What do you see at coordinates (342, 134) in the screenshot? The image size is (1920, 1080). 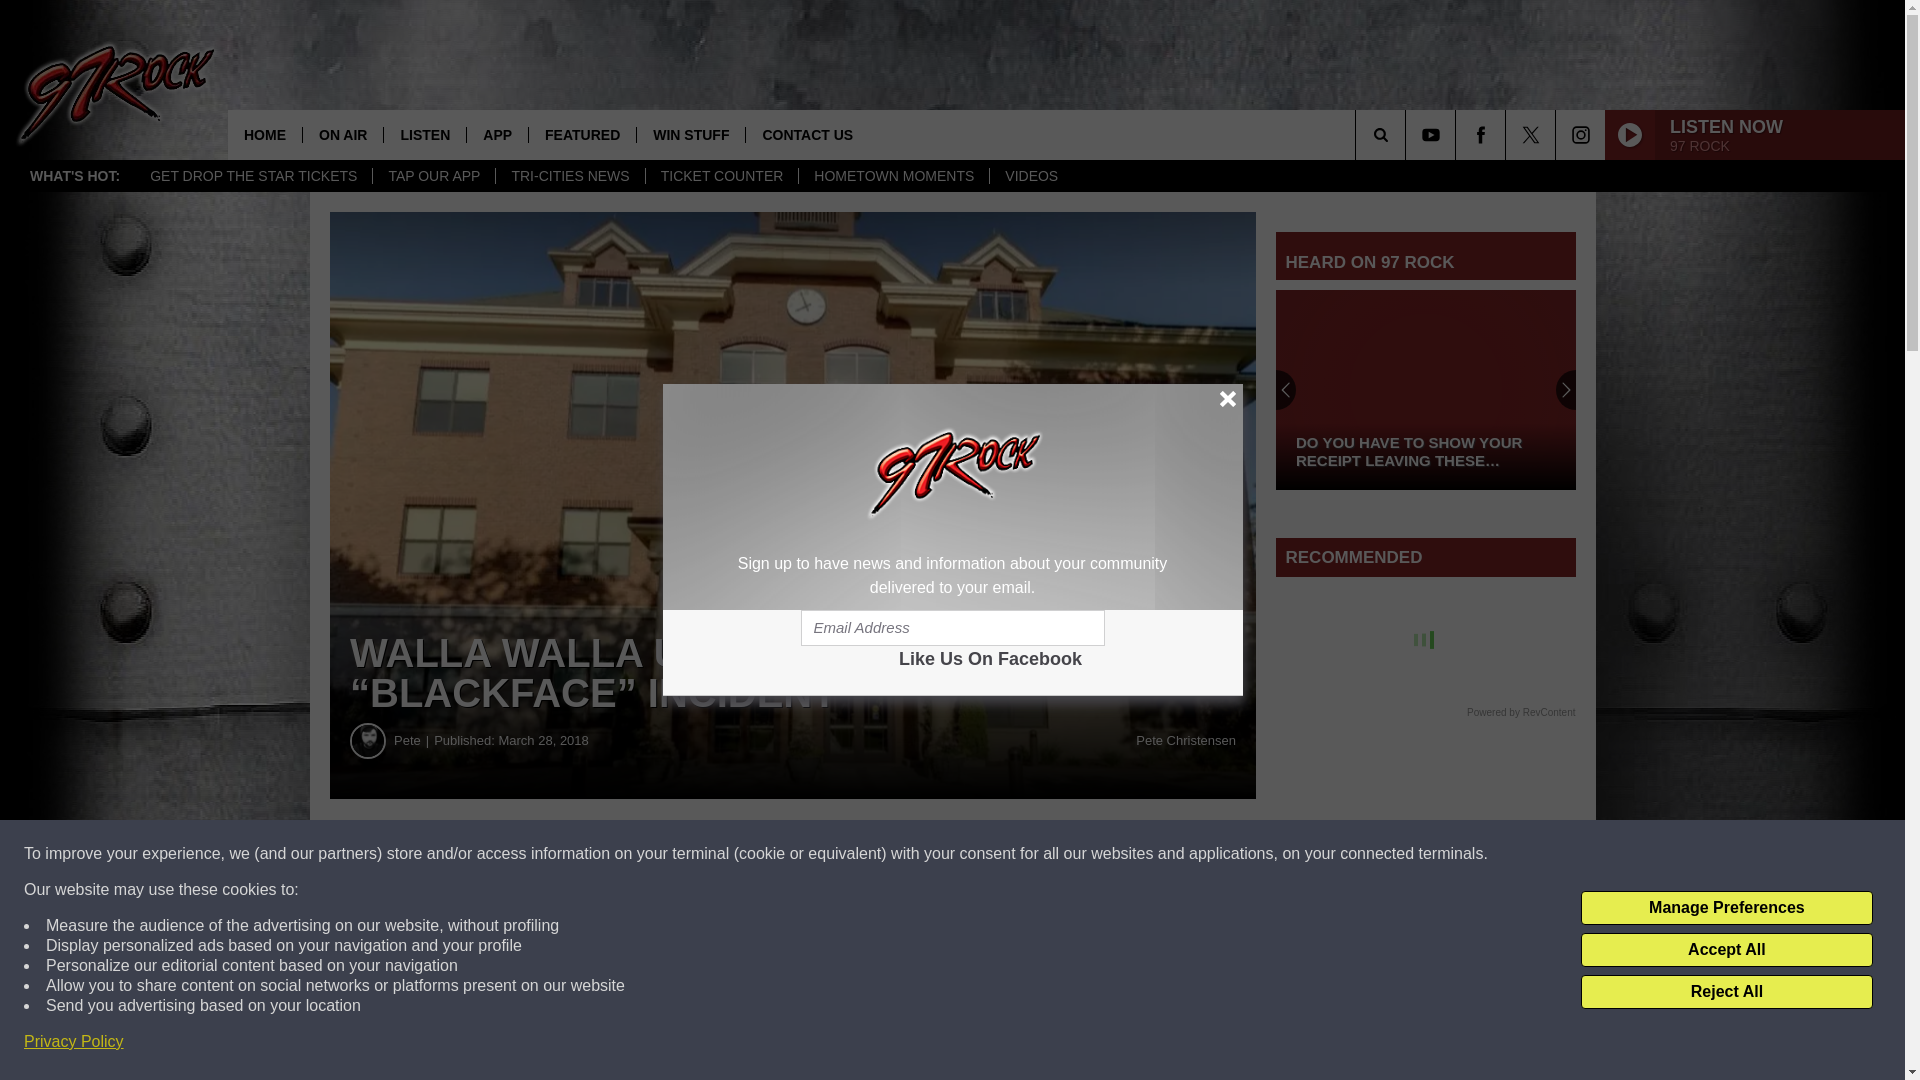 I see `ON AIR` at bounding box center [342, 134].